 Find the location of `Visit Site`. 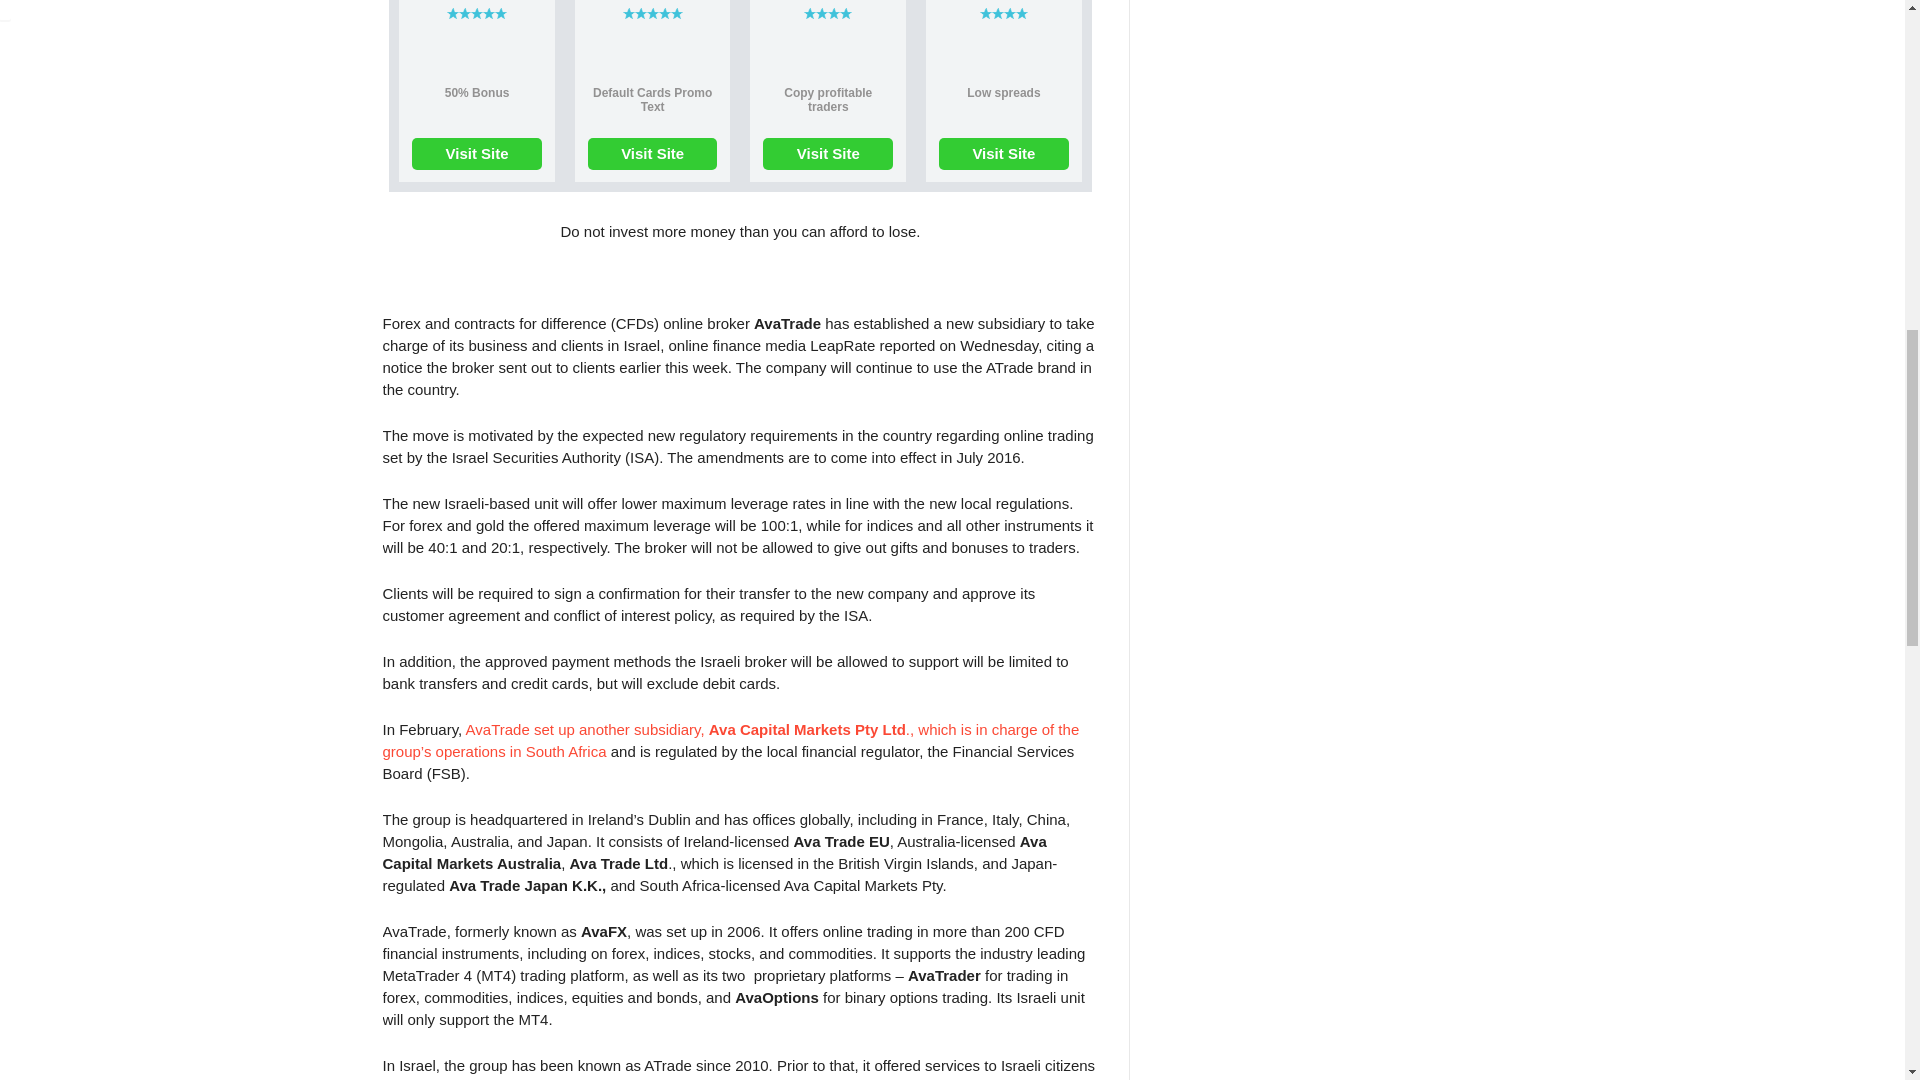

Visit Site is located at coordinates (827, 154).